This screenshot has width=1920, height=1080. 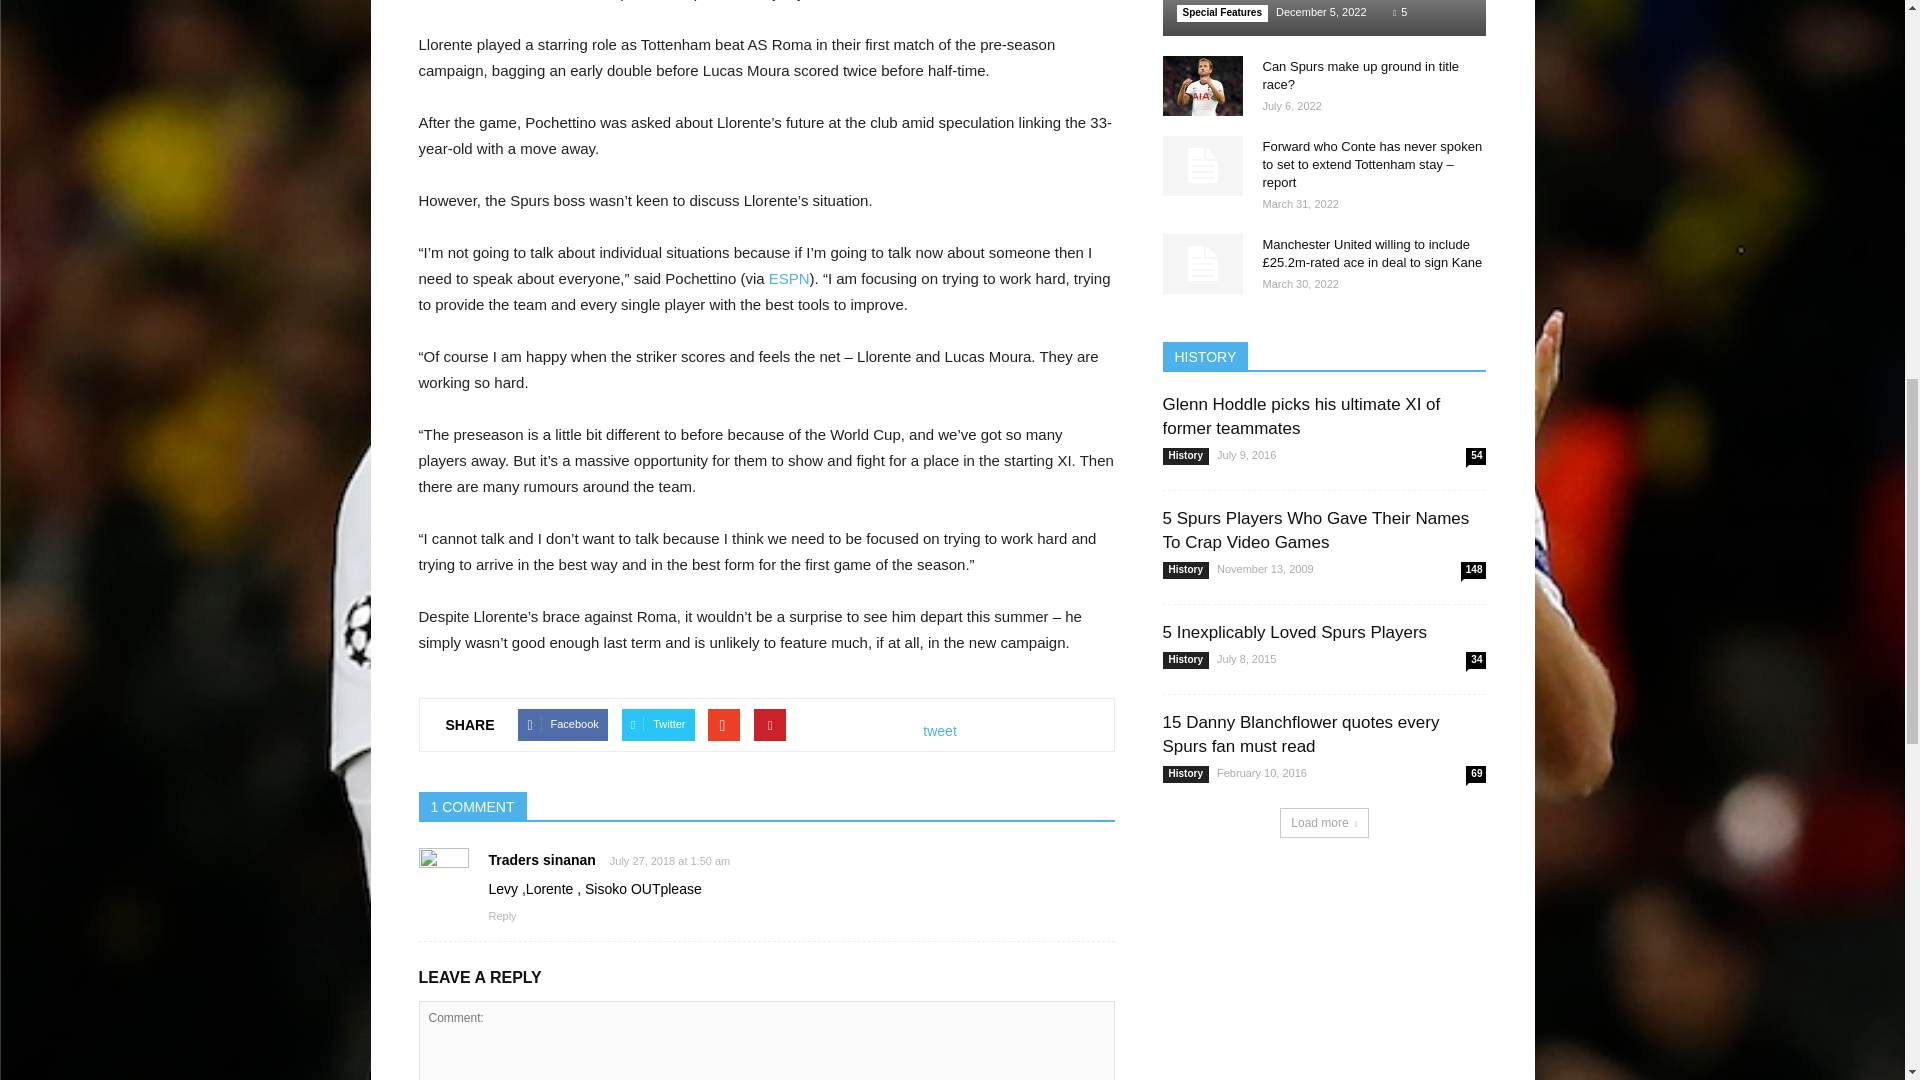 I want to click on Can Spurs make up ground in title race?, so click(x=1360, y=75).